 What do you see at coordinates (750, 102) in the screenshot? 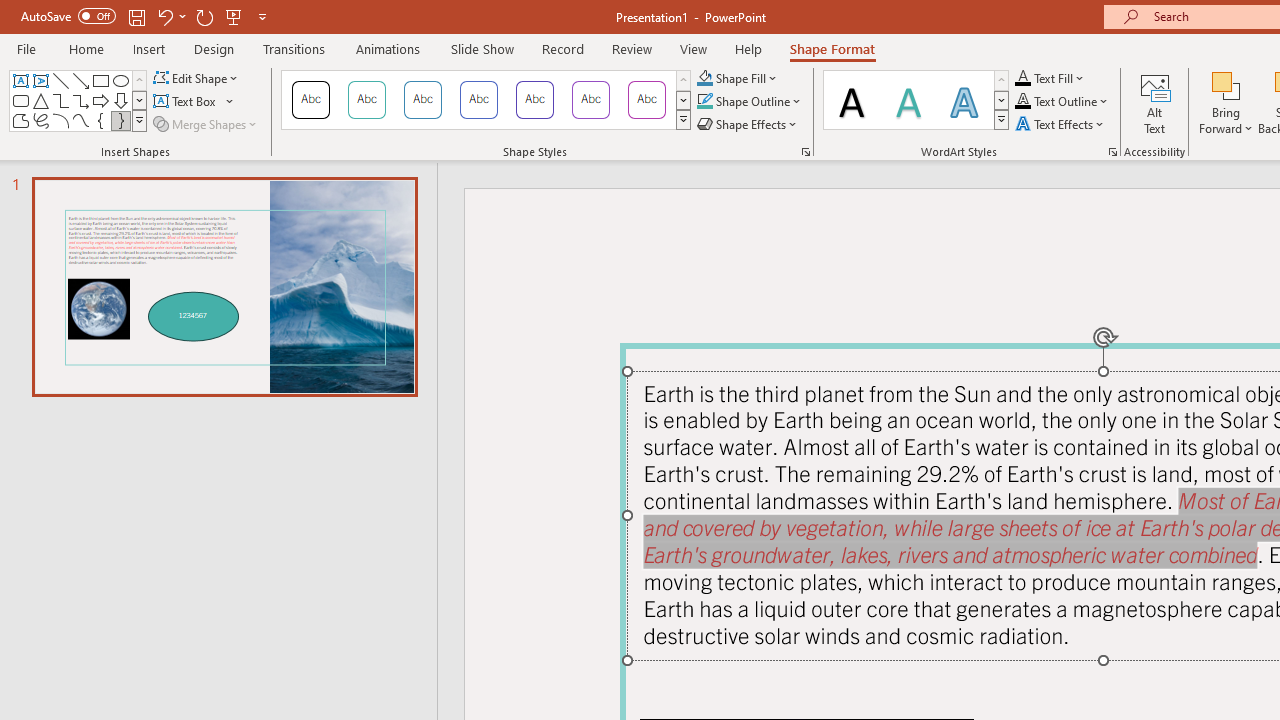
I see `Shape Outline` at bounding box center [750, 102].